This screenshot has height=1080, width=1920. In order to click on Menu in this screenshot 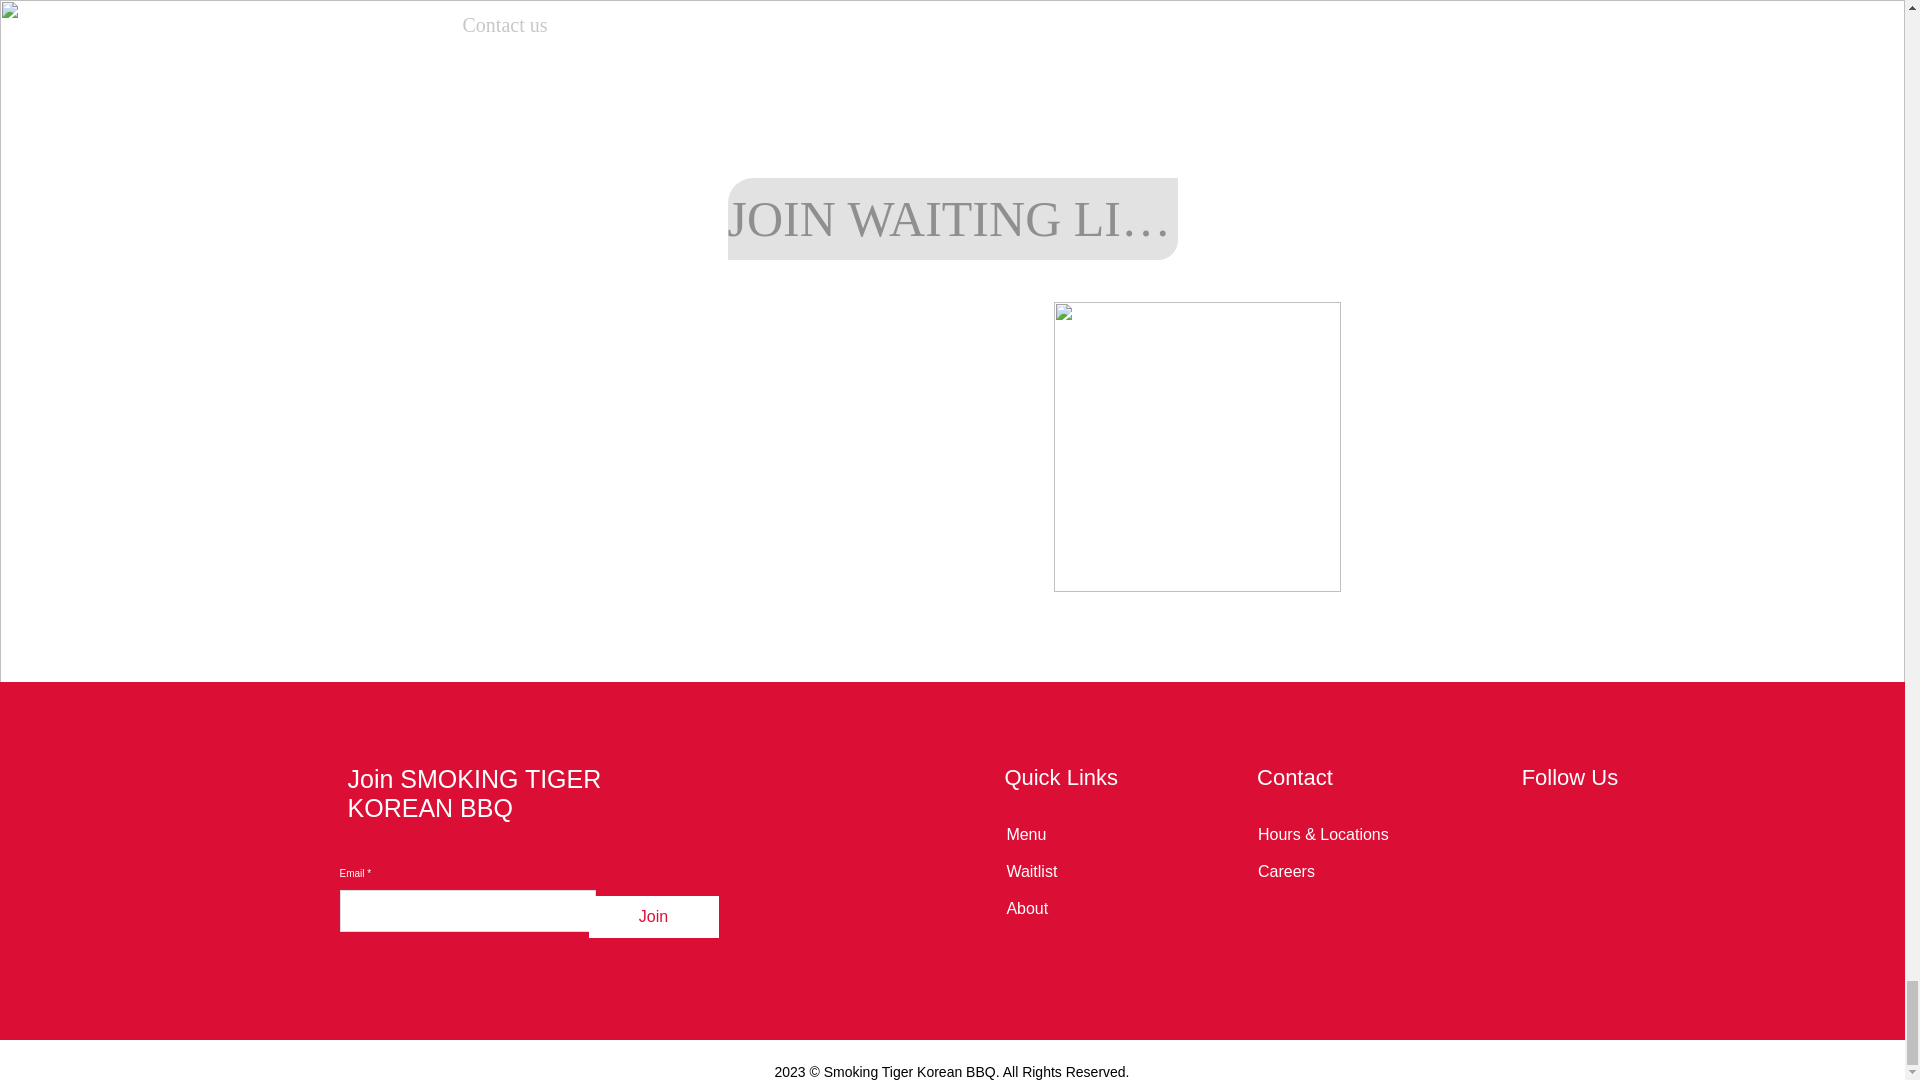, I will do `click(1026, 834)`.